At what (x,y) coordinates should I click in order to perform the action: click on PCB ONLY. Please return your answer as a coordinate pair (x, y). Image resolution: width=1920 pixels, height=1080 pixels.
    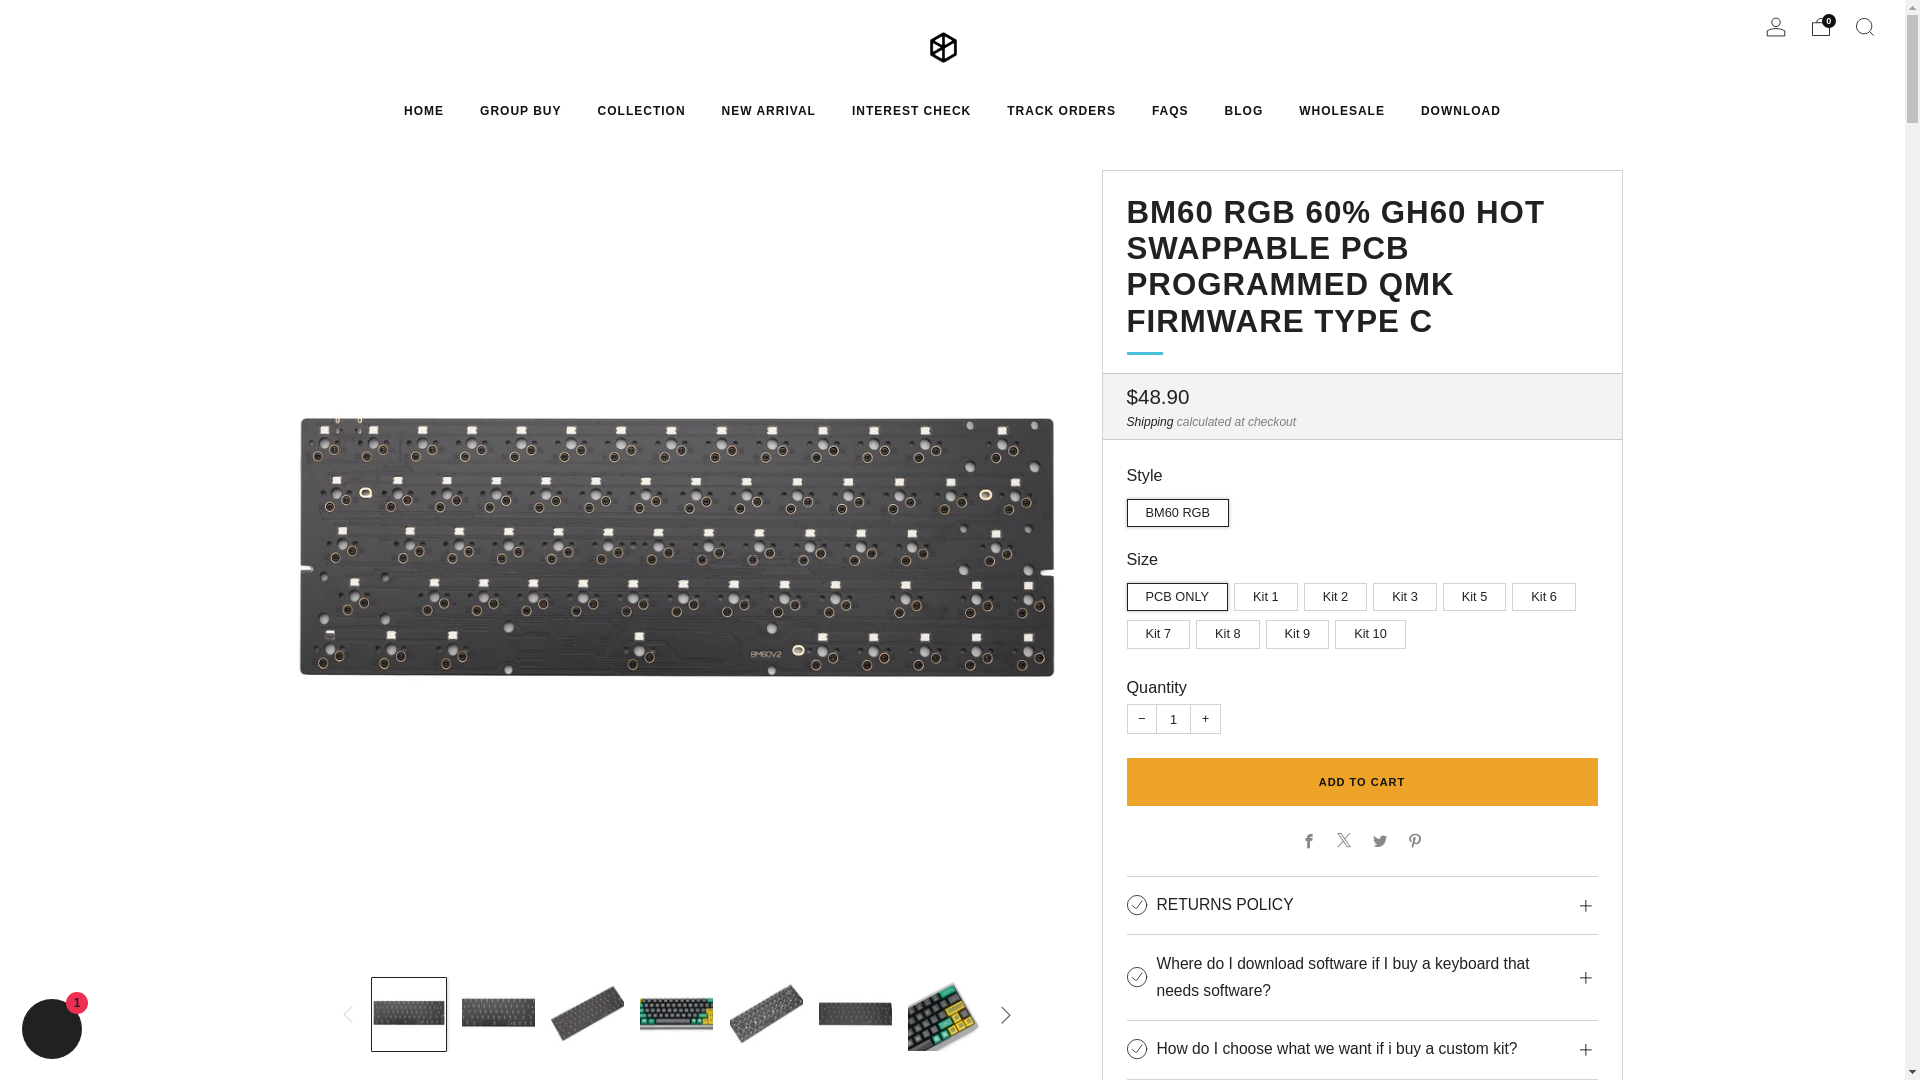
    Looking at the image, I should click on (1180, 592).